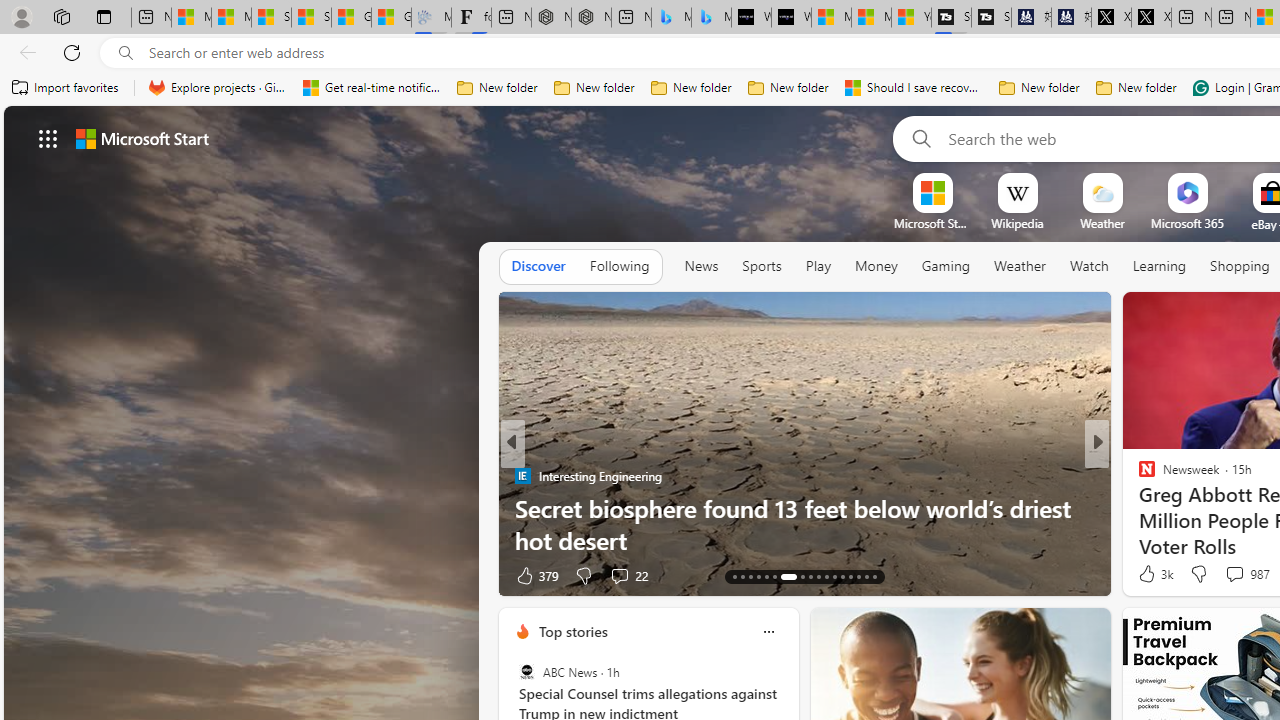 The height and width of the screenshot is (720, 1280). What do you see at coordinates (1234, 574) in the screenshot?
I see `View comments 2 Comment` at bounding box center [1234, 574].